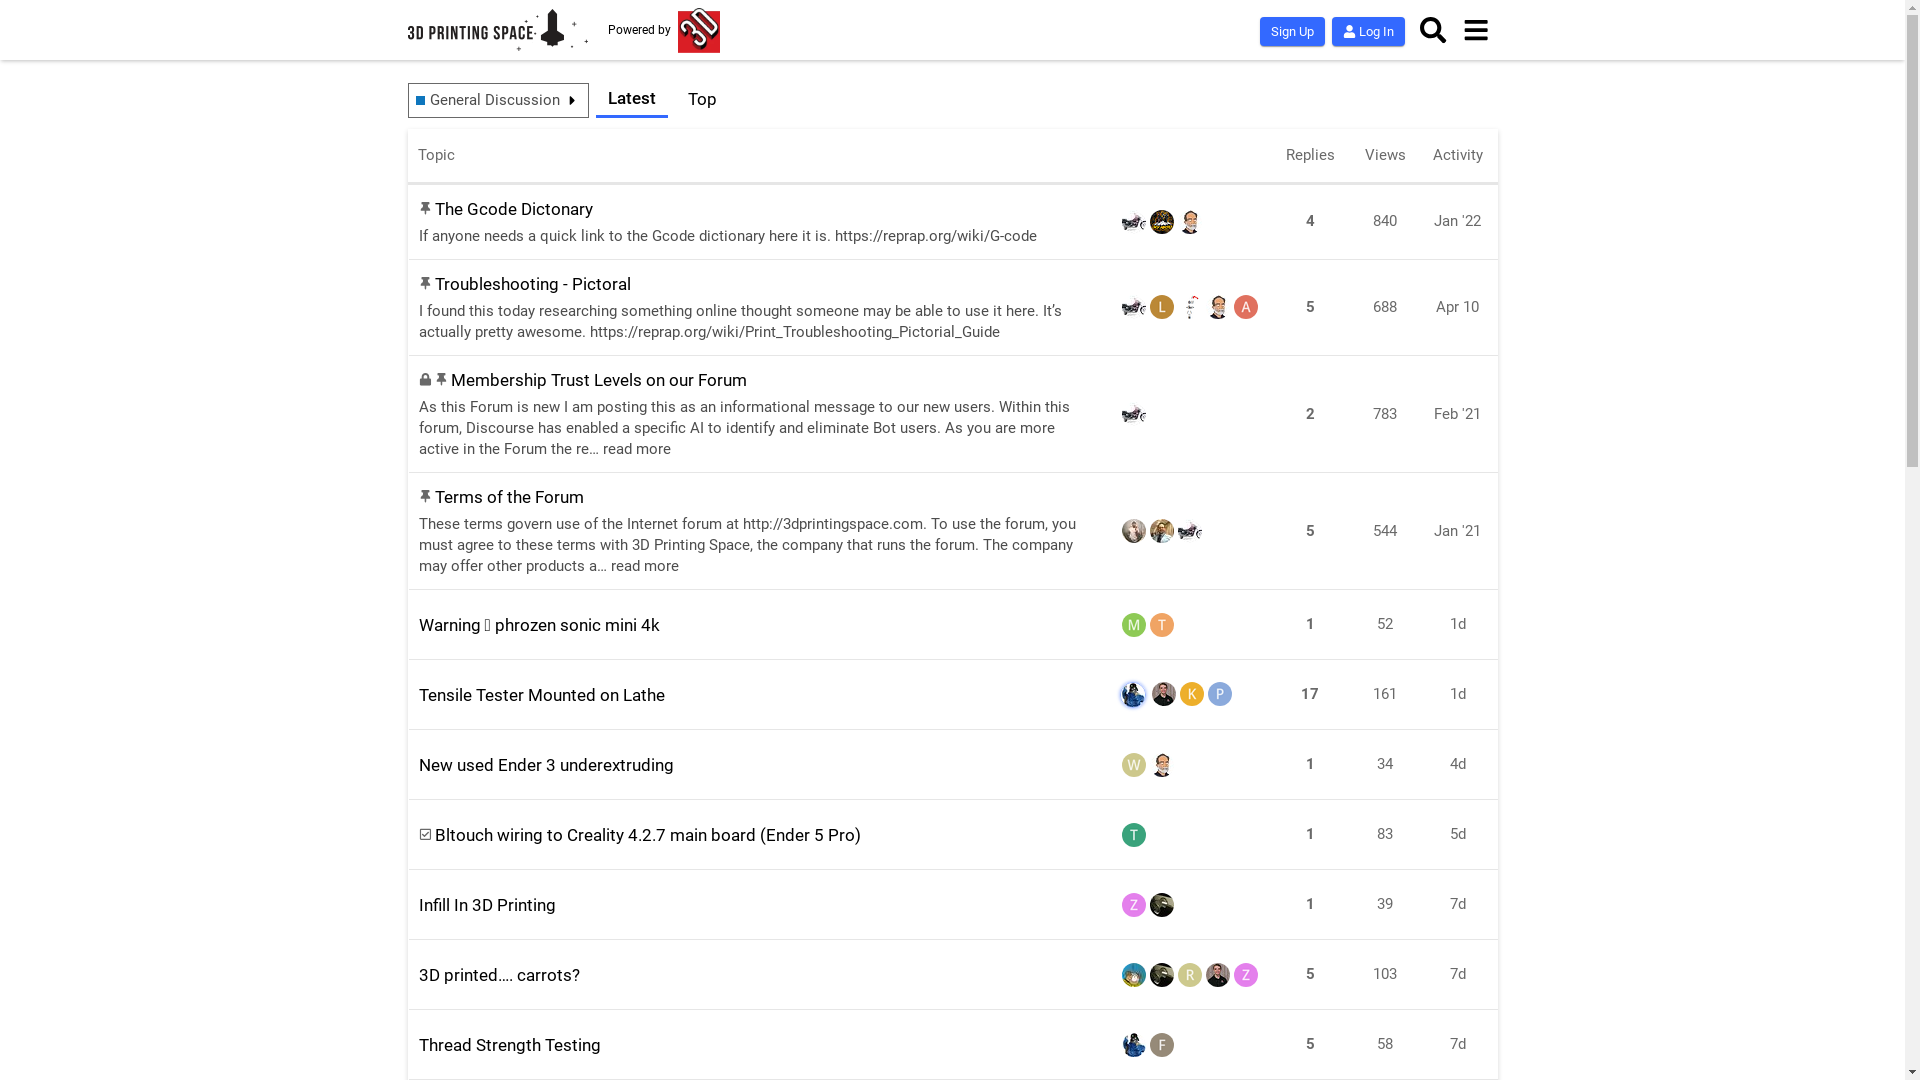 The height and width of the screenshot is (1080, 1920). Describe the element at coordinates (1134, 1045) in the screenshot. I see `rsterne - Original Poster` at that location.